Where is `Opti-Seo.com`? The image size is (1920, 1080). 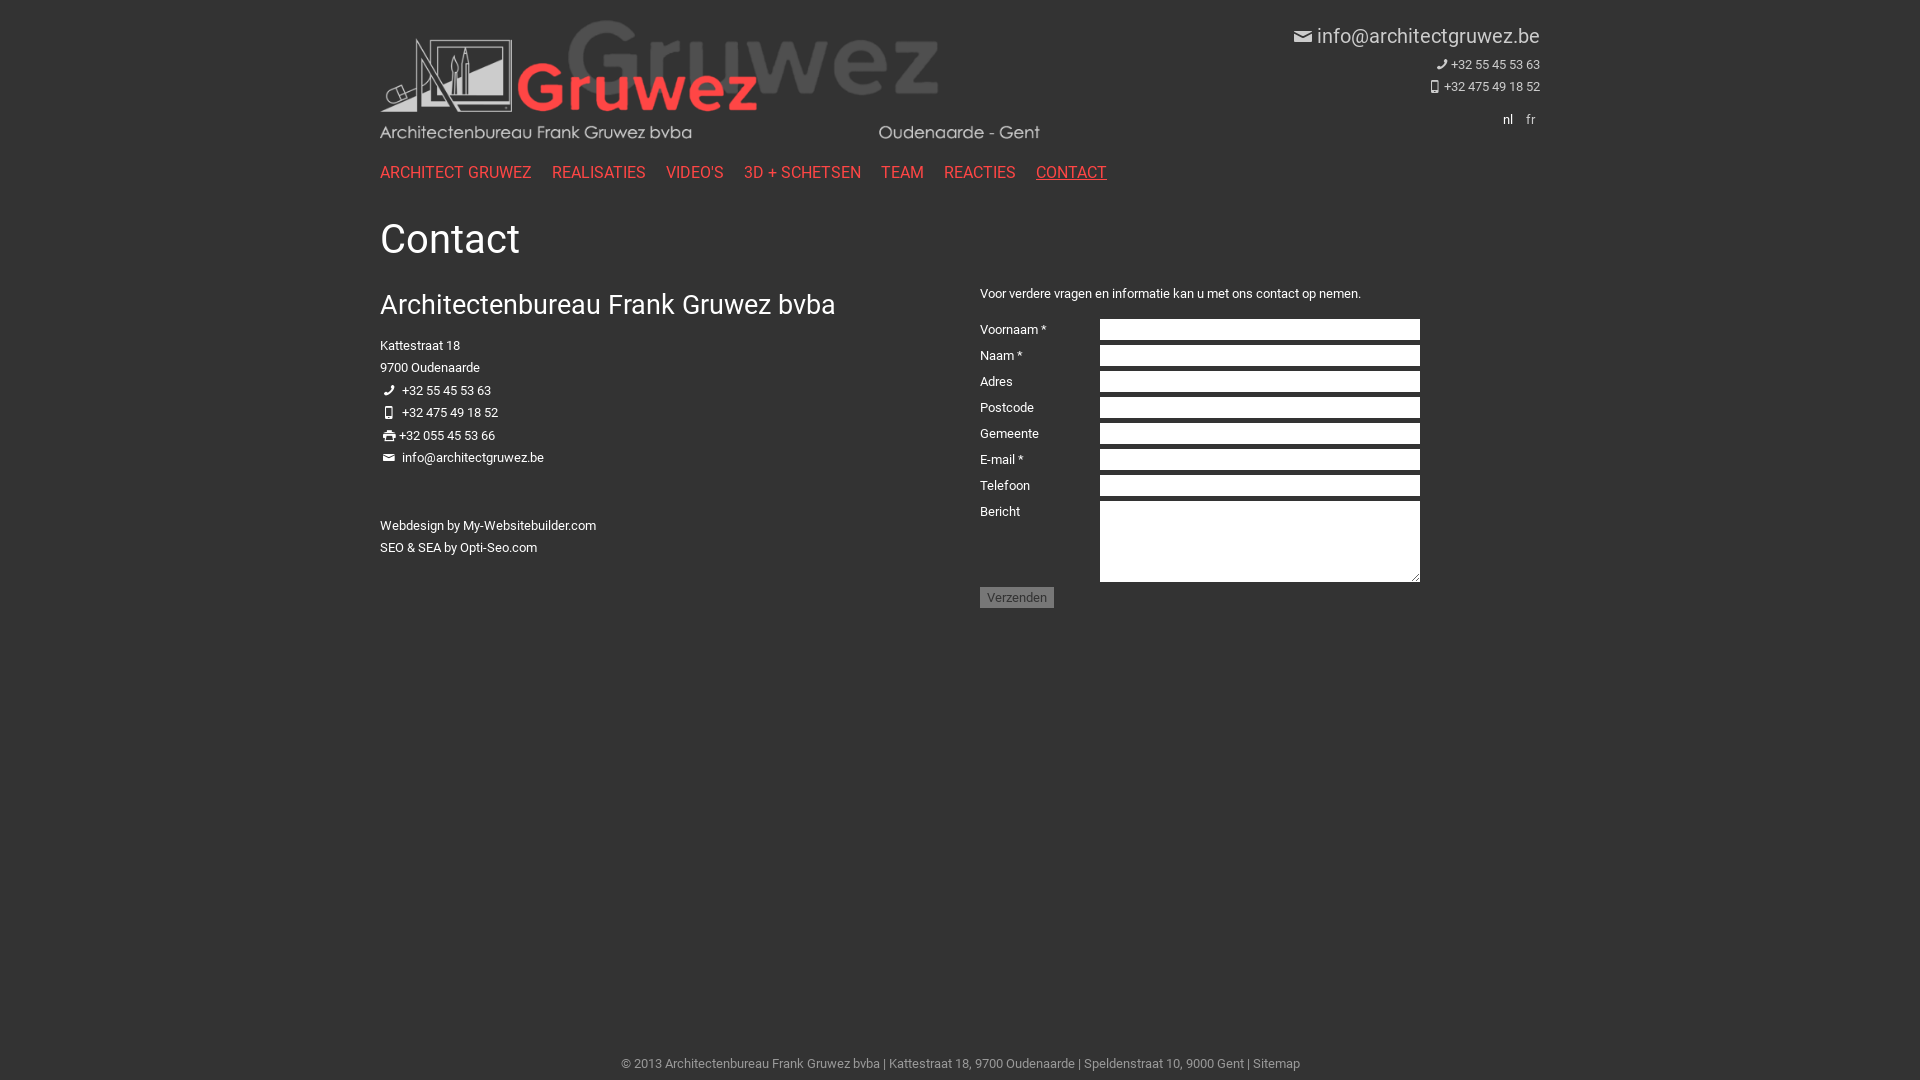 Opti-Seo.com is located at coordinates (498, 548).